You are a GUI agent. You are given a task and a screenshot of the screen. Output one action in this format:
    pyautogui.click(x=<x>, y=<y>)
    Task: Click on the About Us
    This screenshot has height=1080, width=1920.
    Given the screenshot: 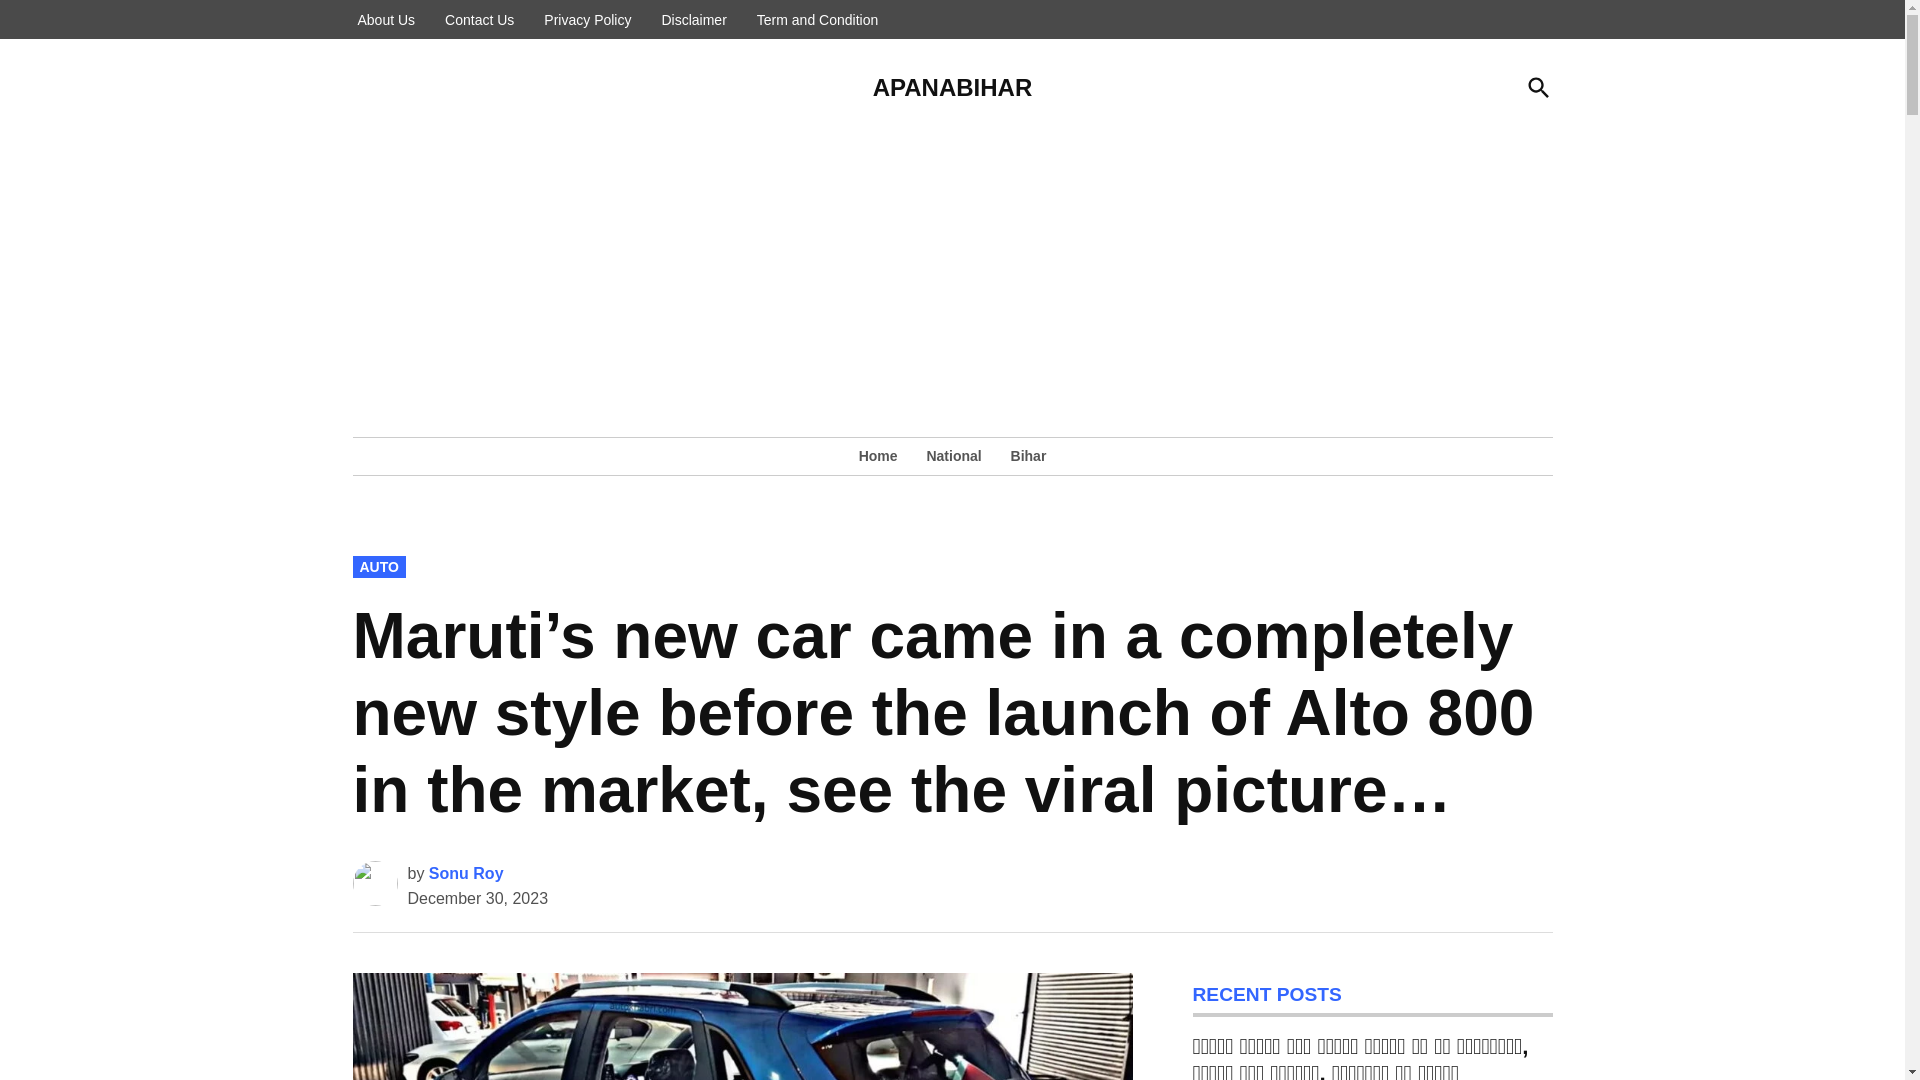 What is the action you would take?
    pyautogui.click(x=386, y=20)
    